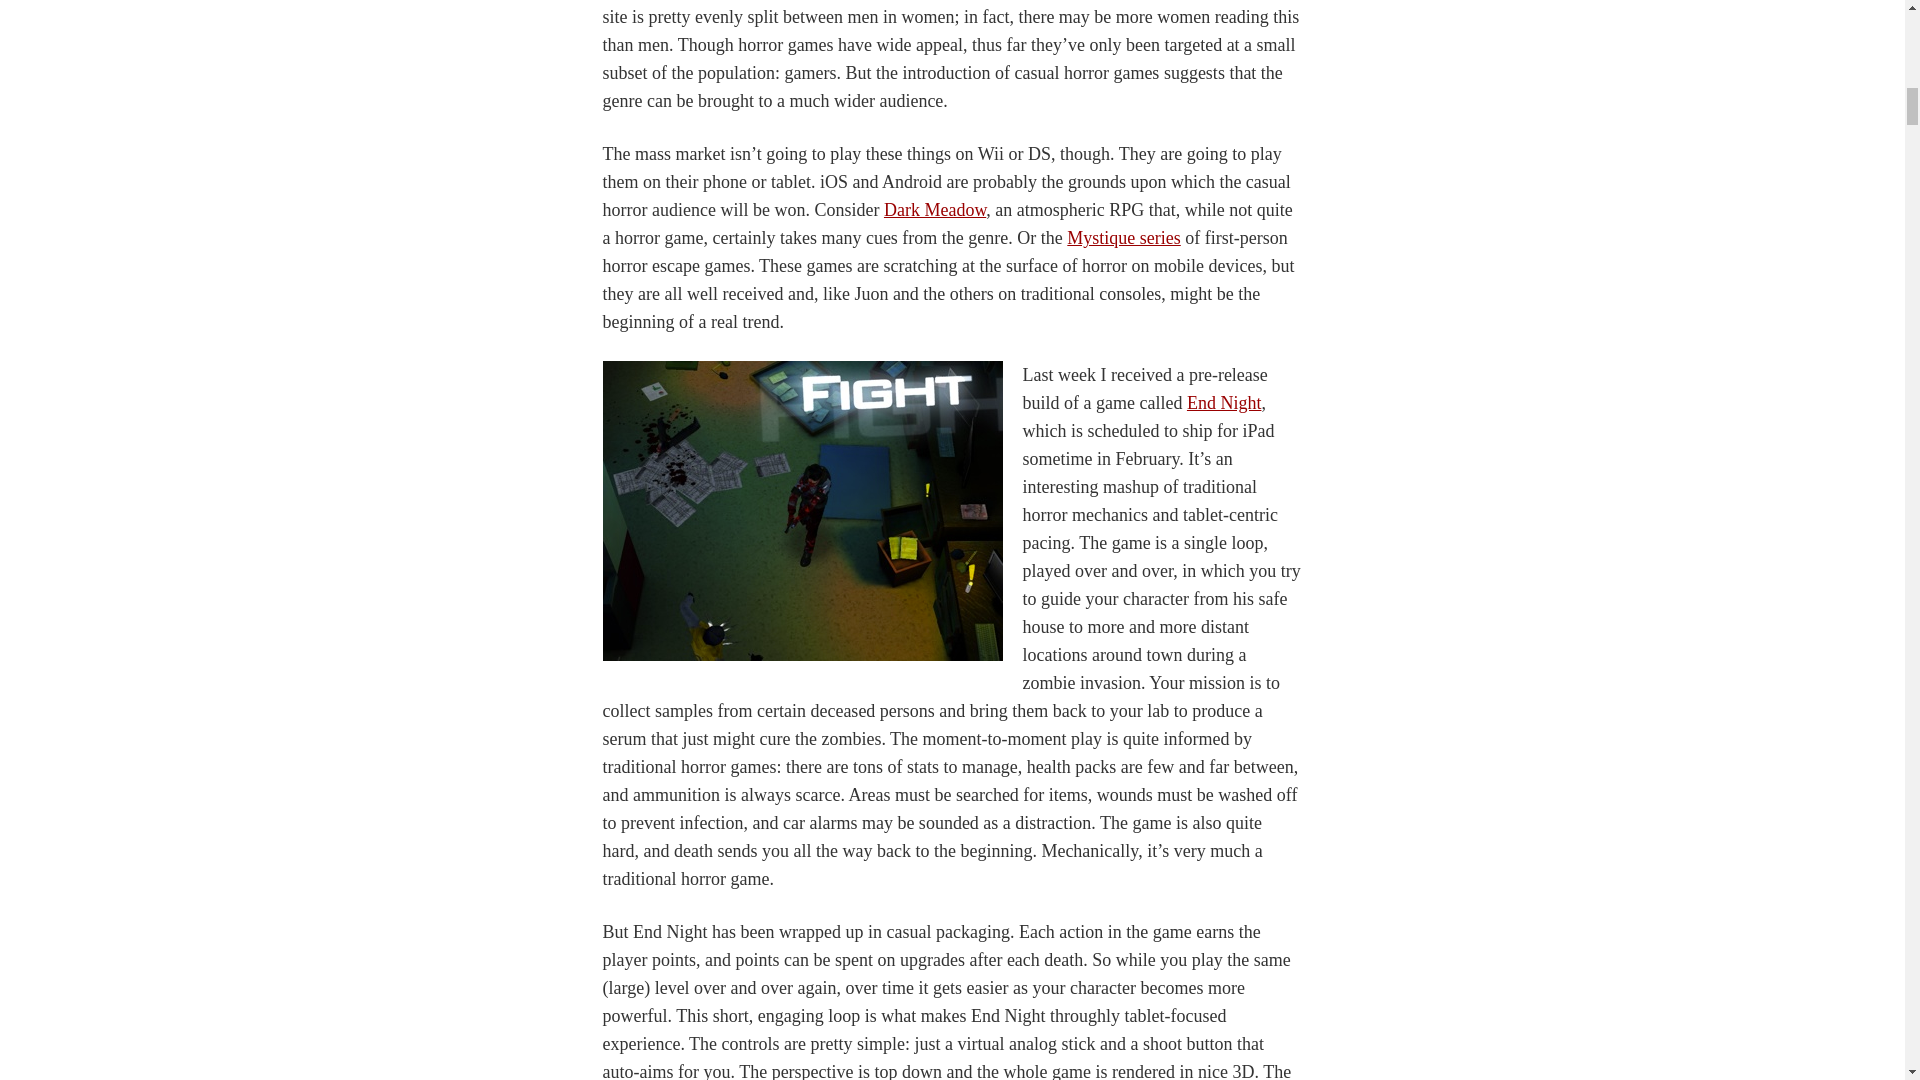  Describe the element at coordinates (1124, 238) in the screenshot. I see `Mystique series` at that location.